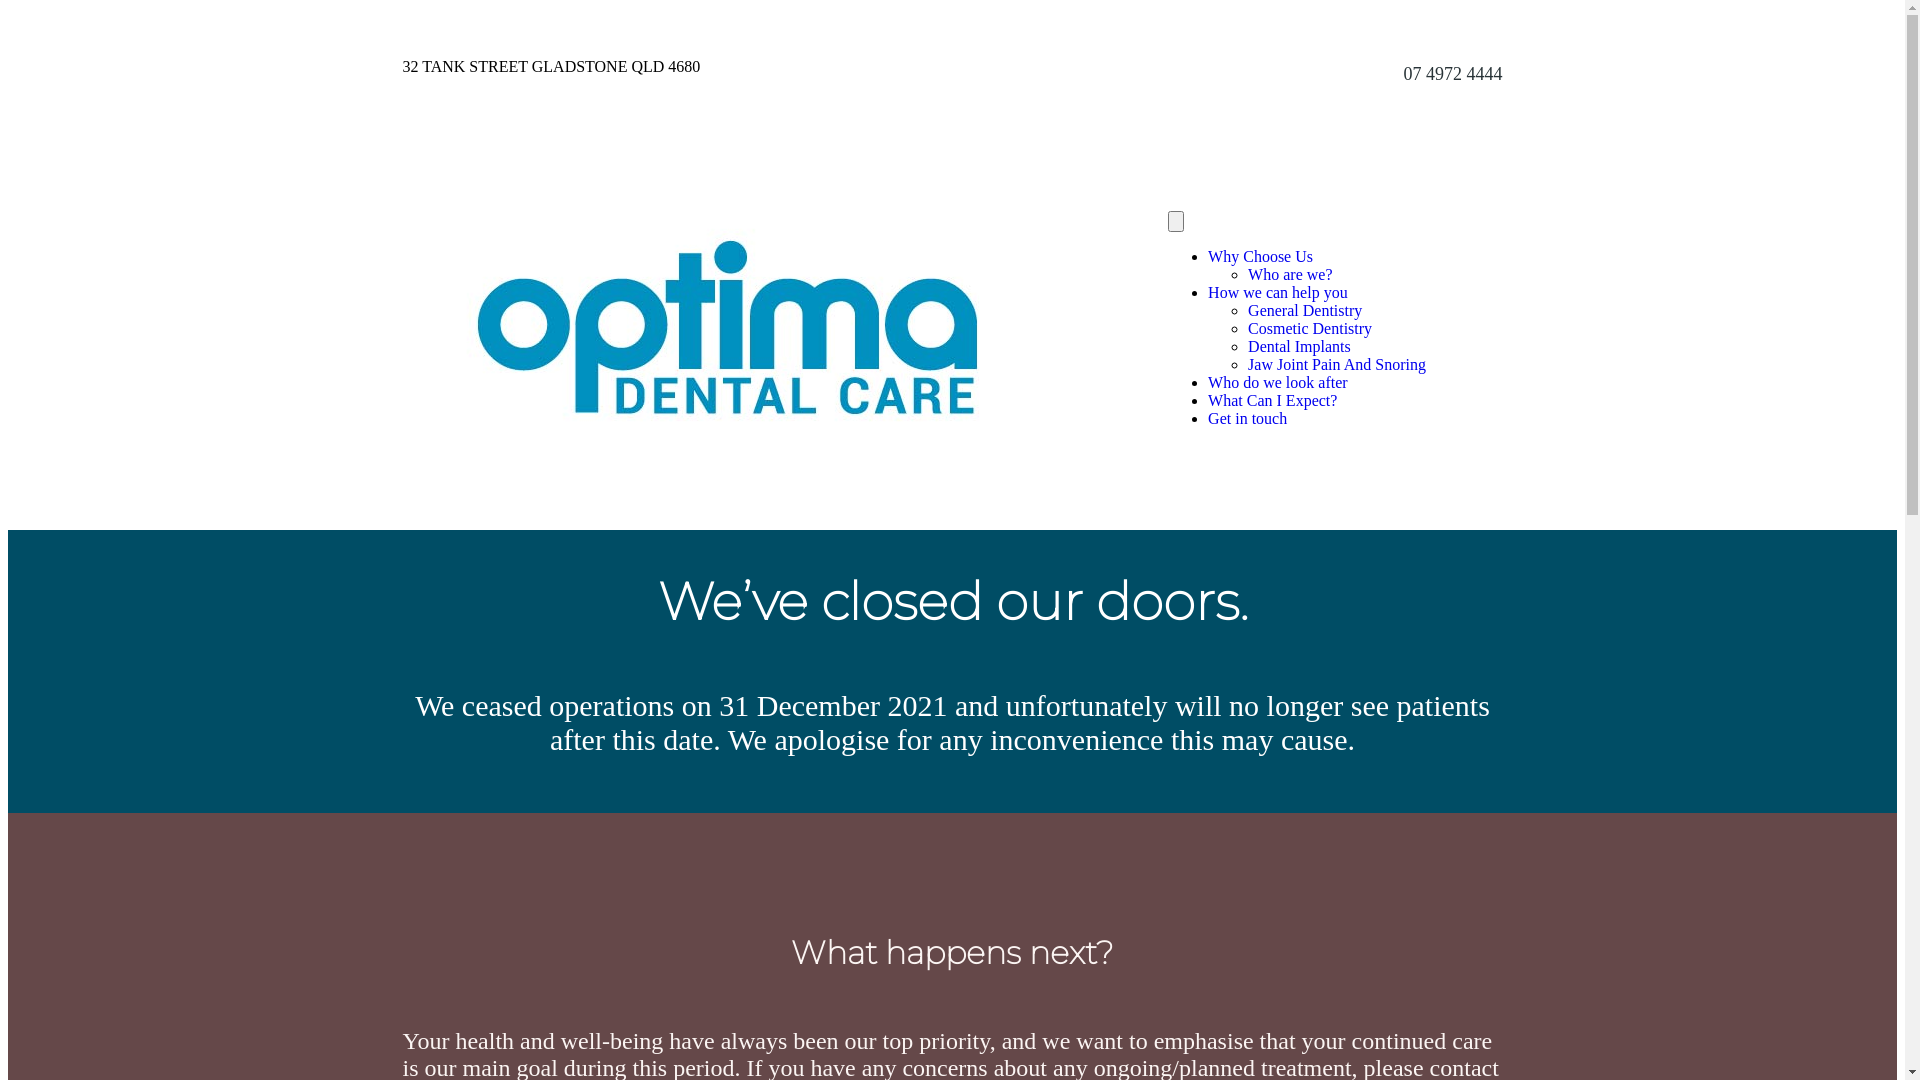 This screenshot has height=1080, width=1920. Describe the element at coordinates (1278, 382) in the screenshot. I see `Who do we look after` at that location.